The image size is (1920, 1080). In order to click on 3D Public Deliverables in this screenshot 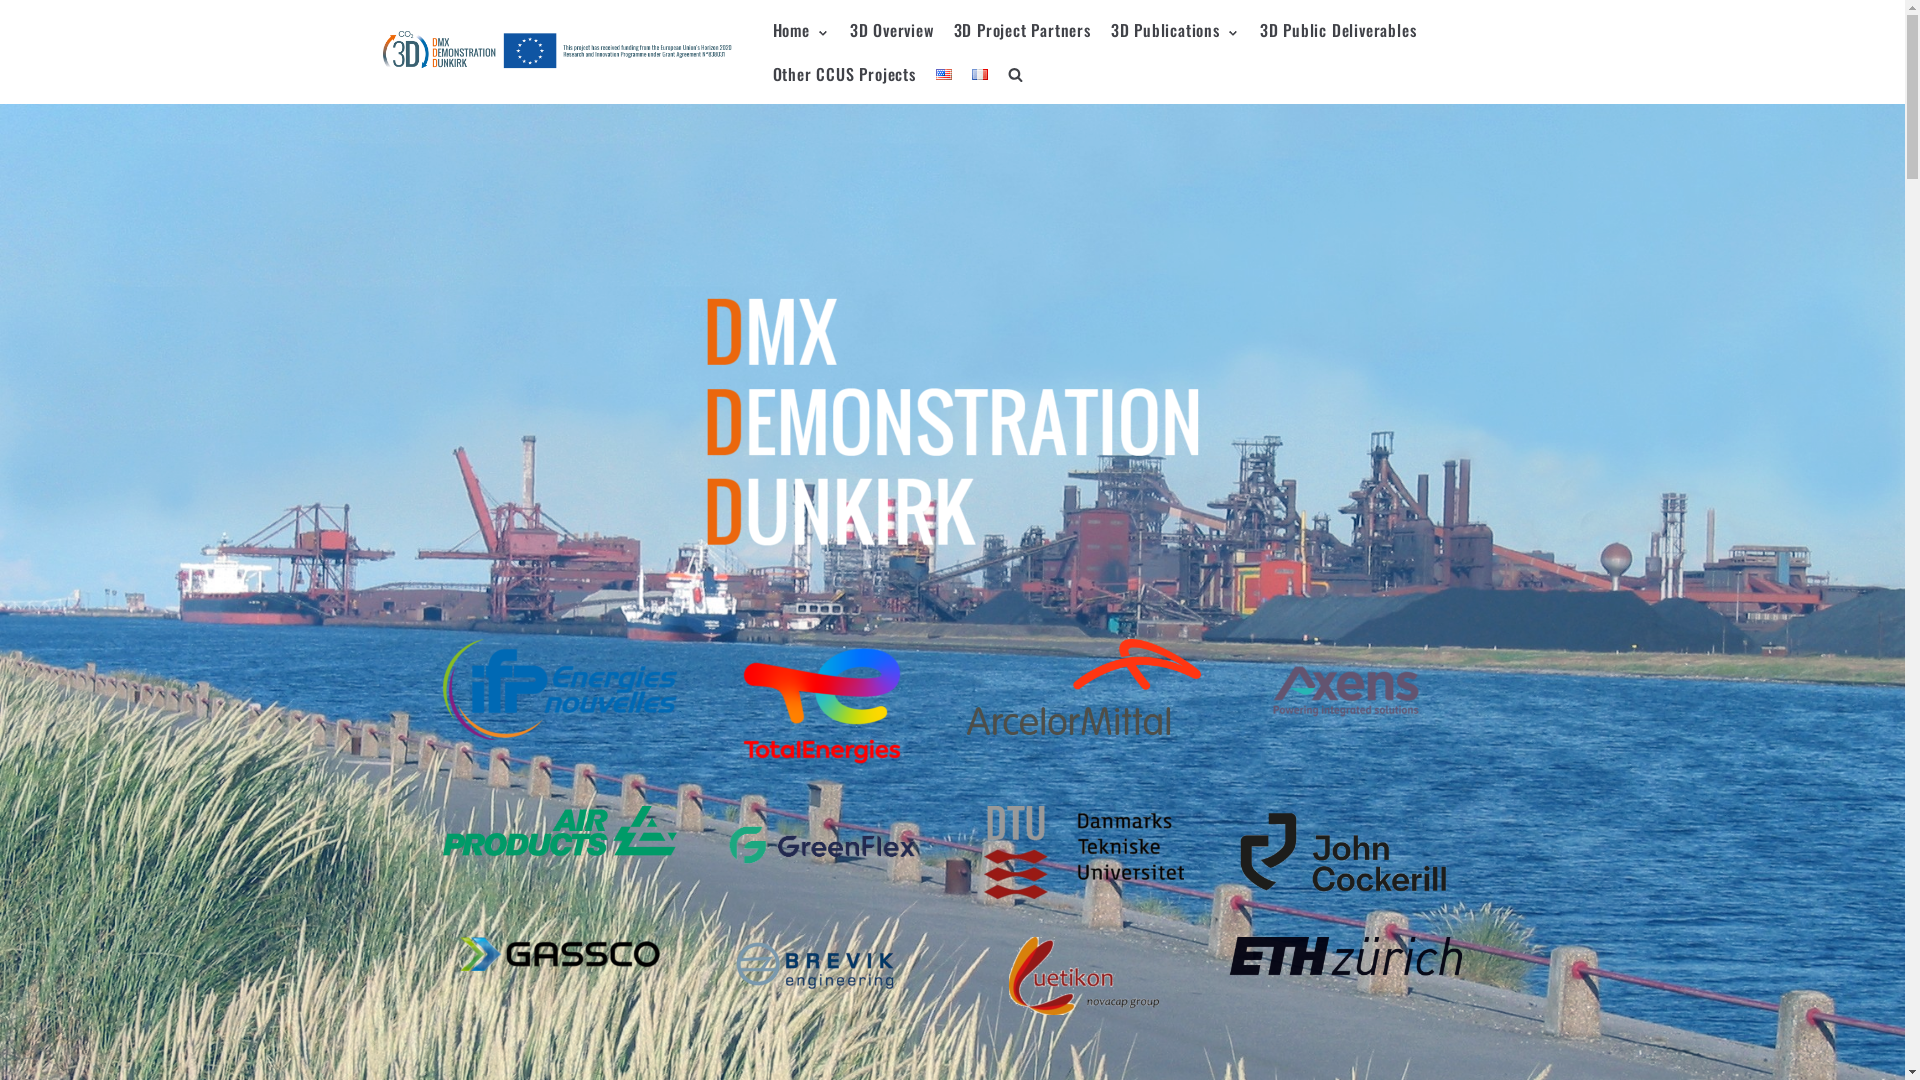, I will do `click(1338, 30)`.